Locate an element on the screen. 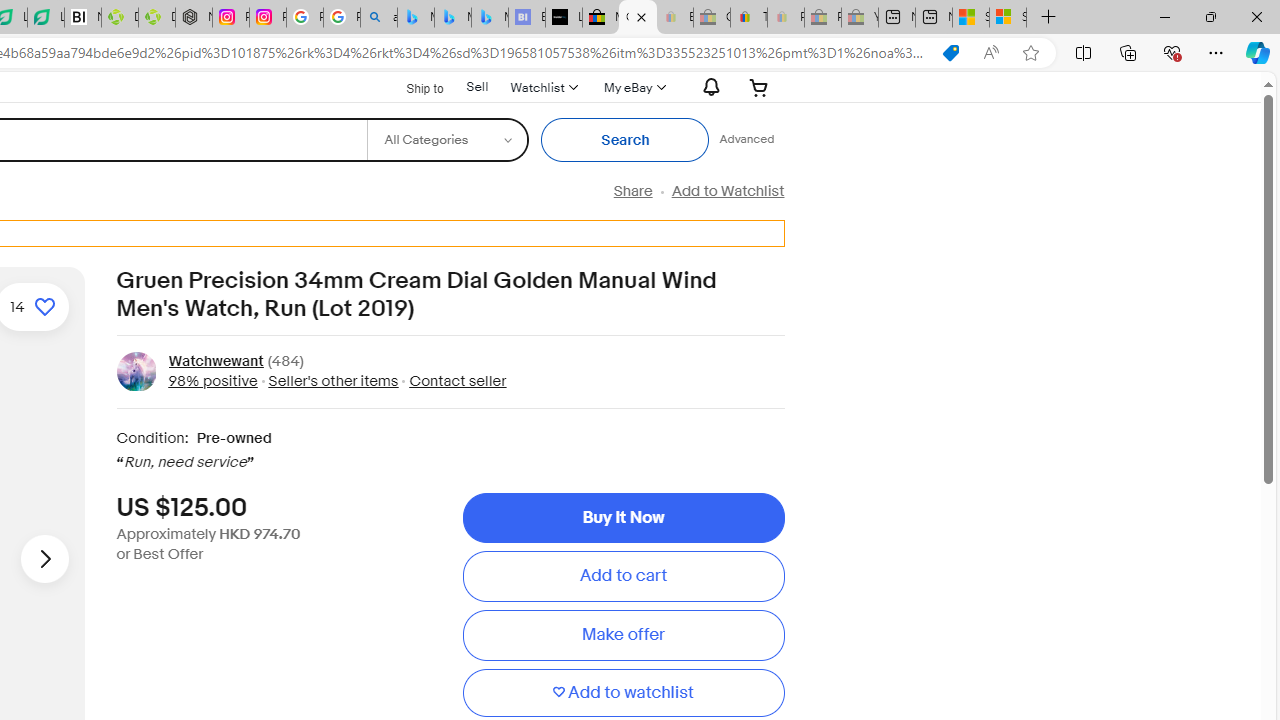  Seller's other items is located at coordinates (333, 380).